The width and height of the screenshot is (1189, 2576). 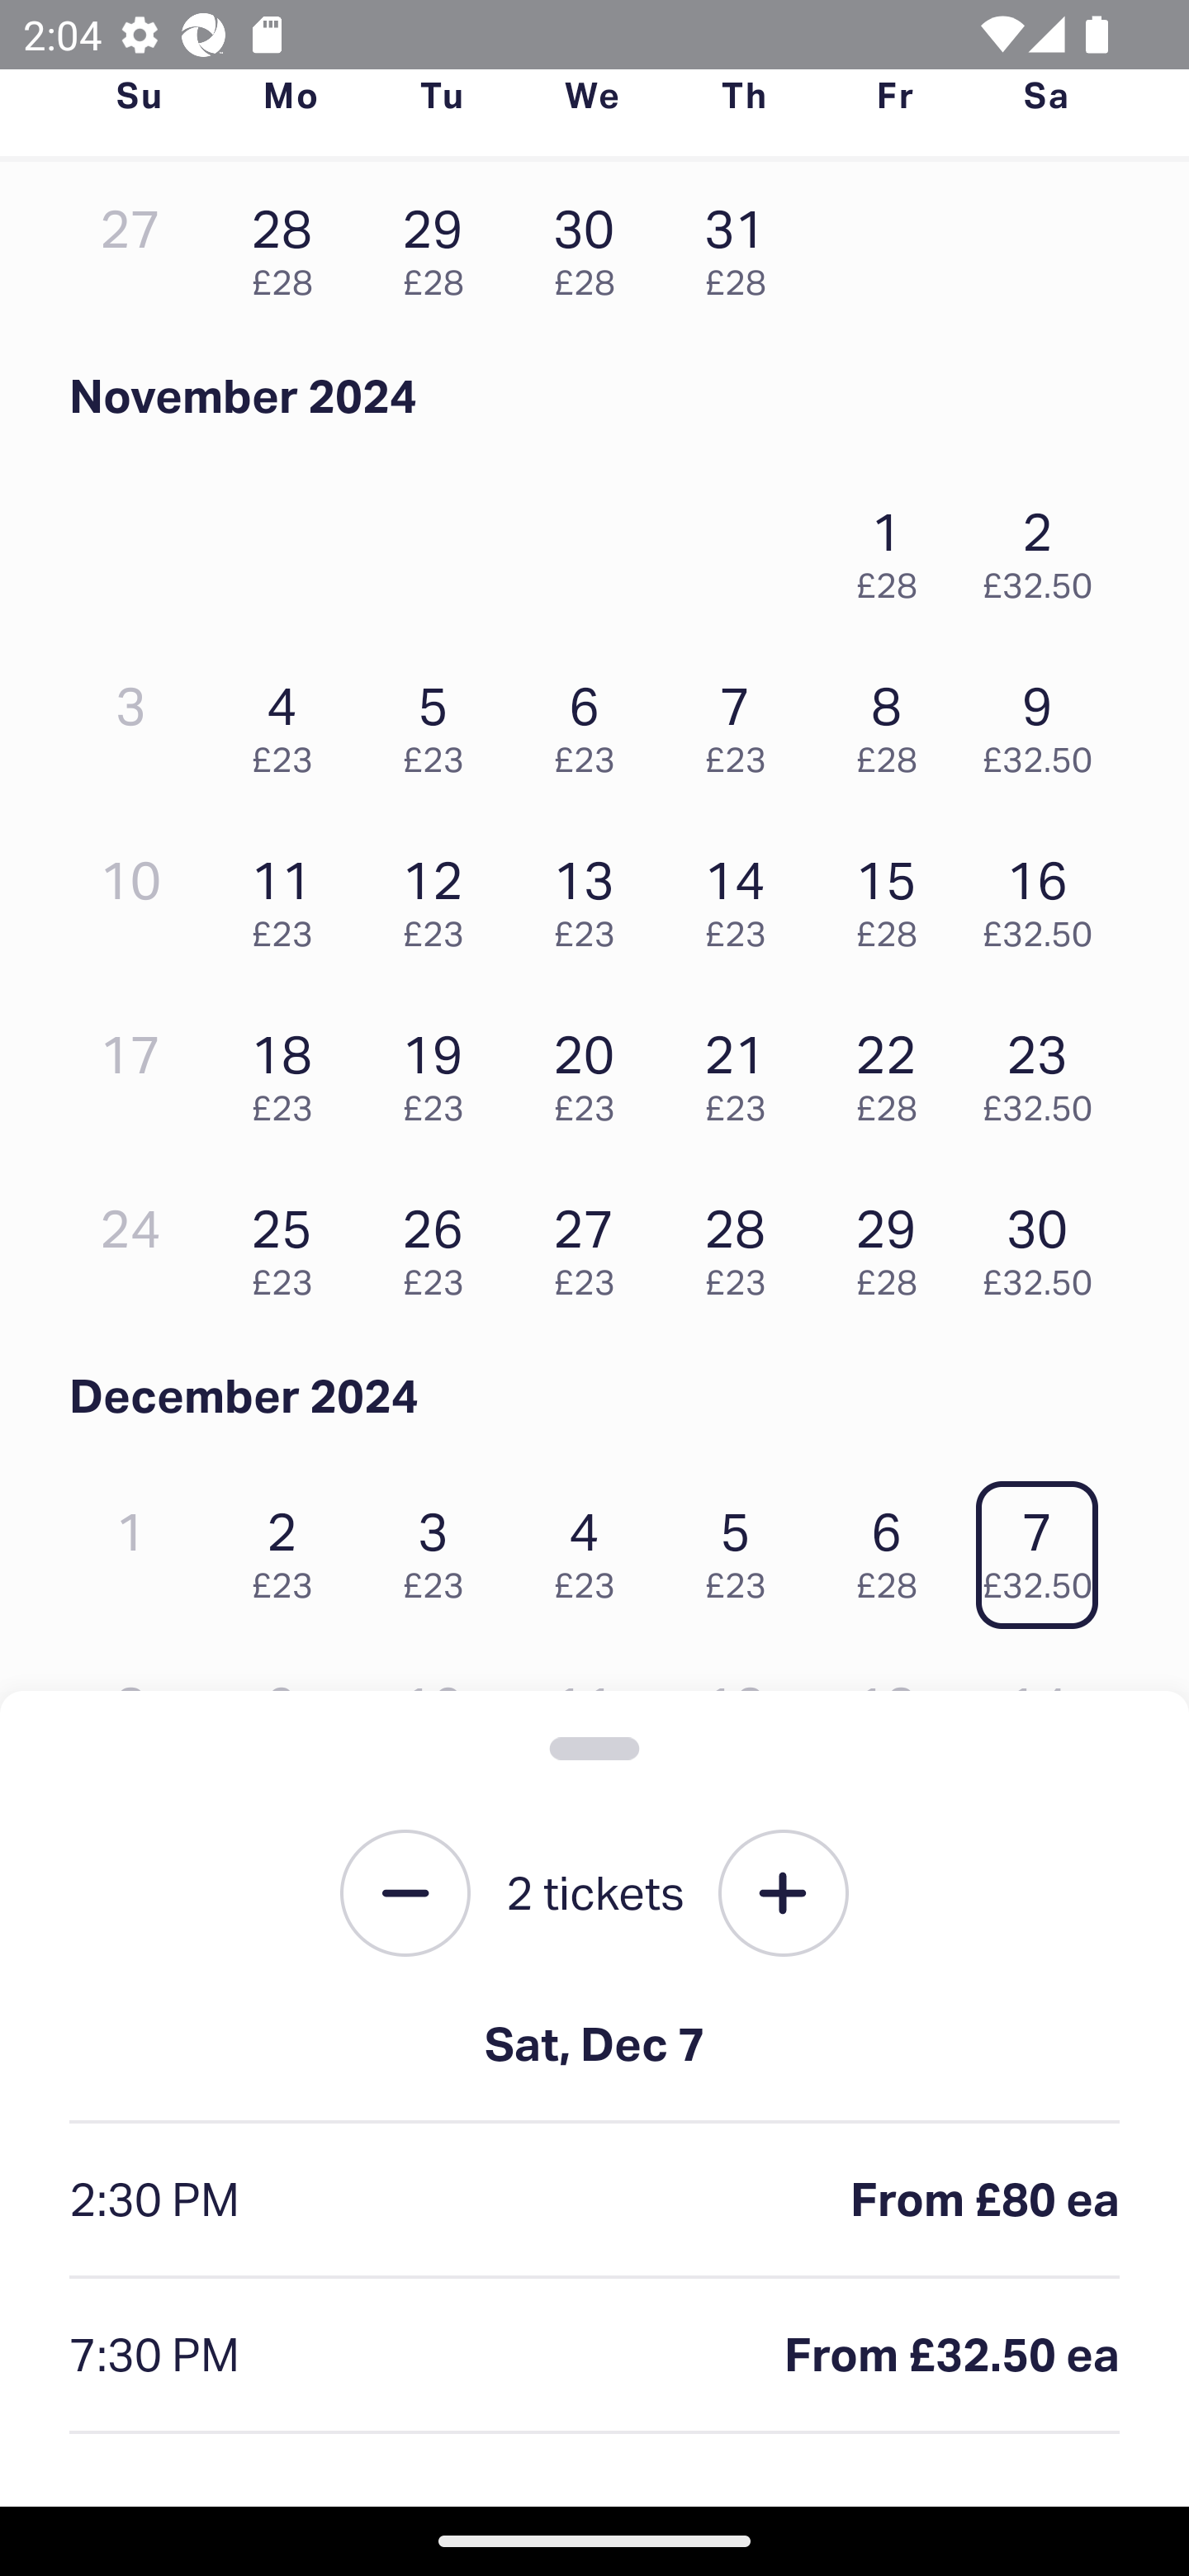 I want to click on 18 £23, so click(x=290, y=1070).